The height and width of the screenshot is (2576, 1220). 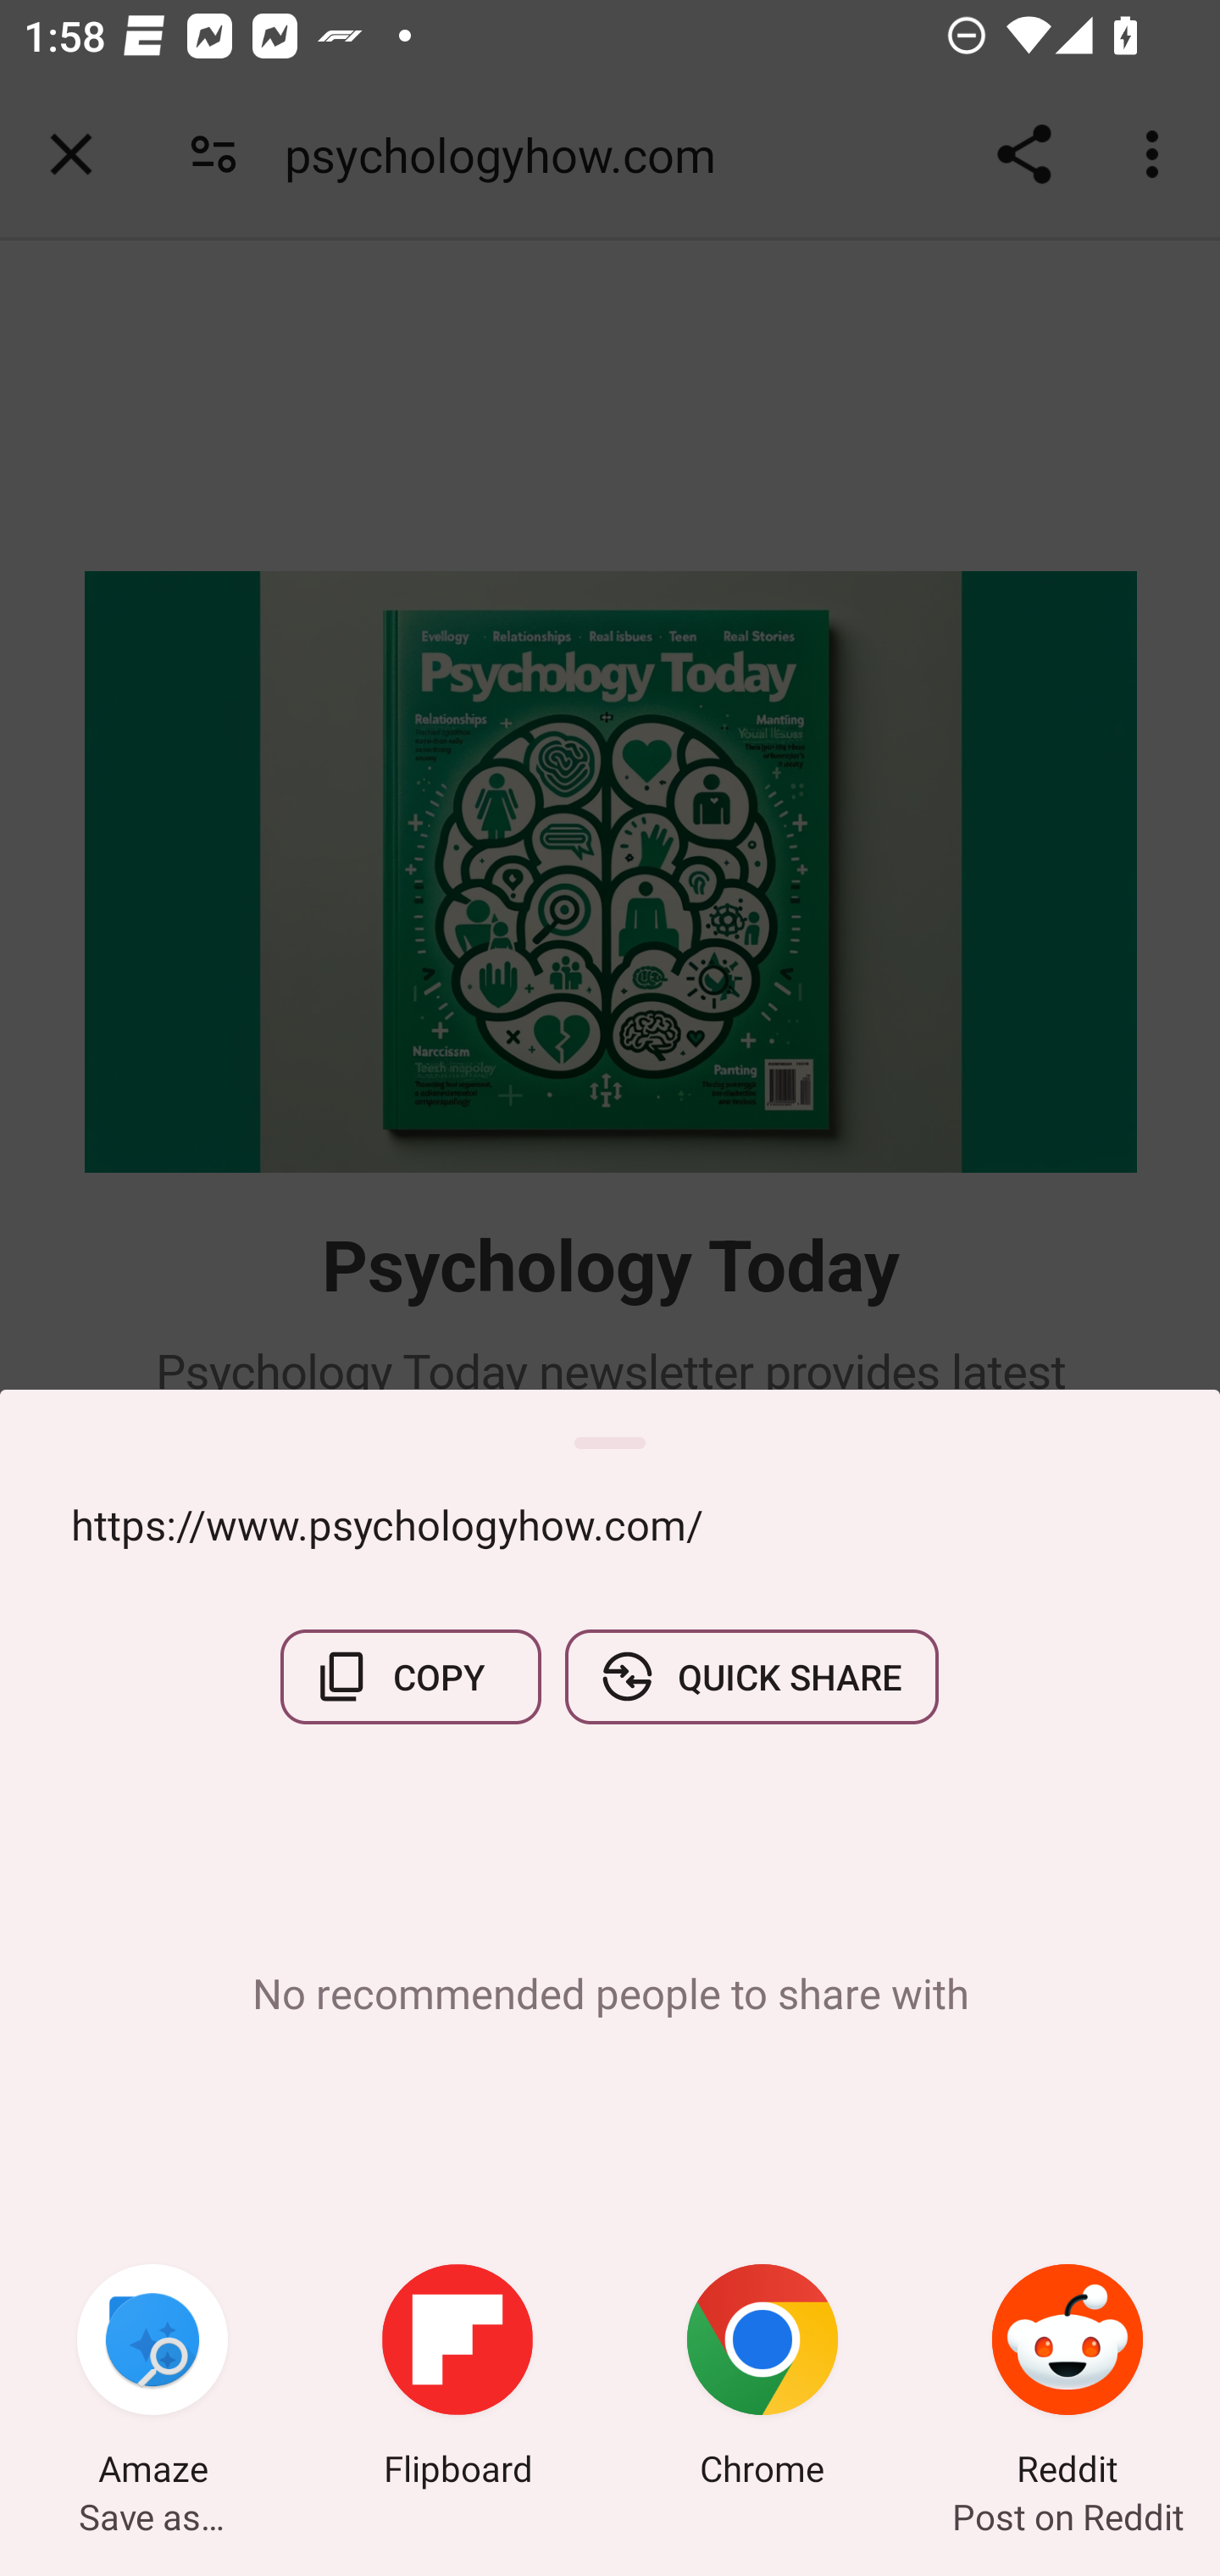 I want to click on QUICK SHARE, so click(x=751, y=1676).